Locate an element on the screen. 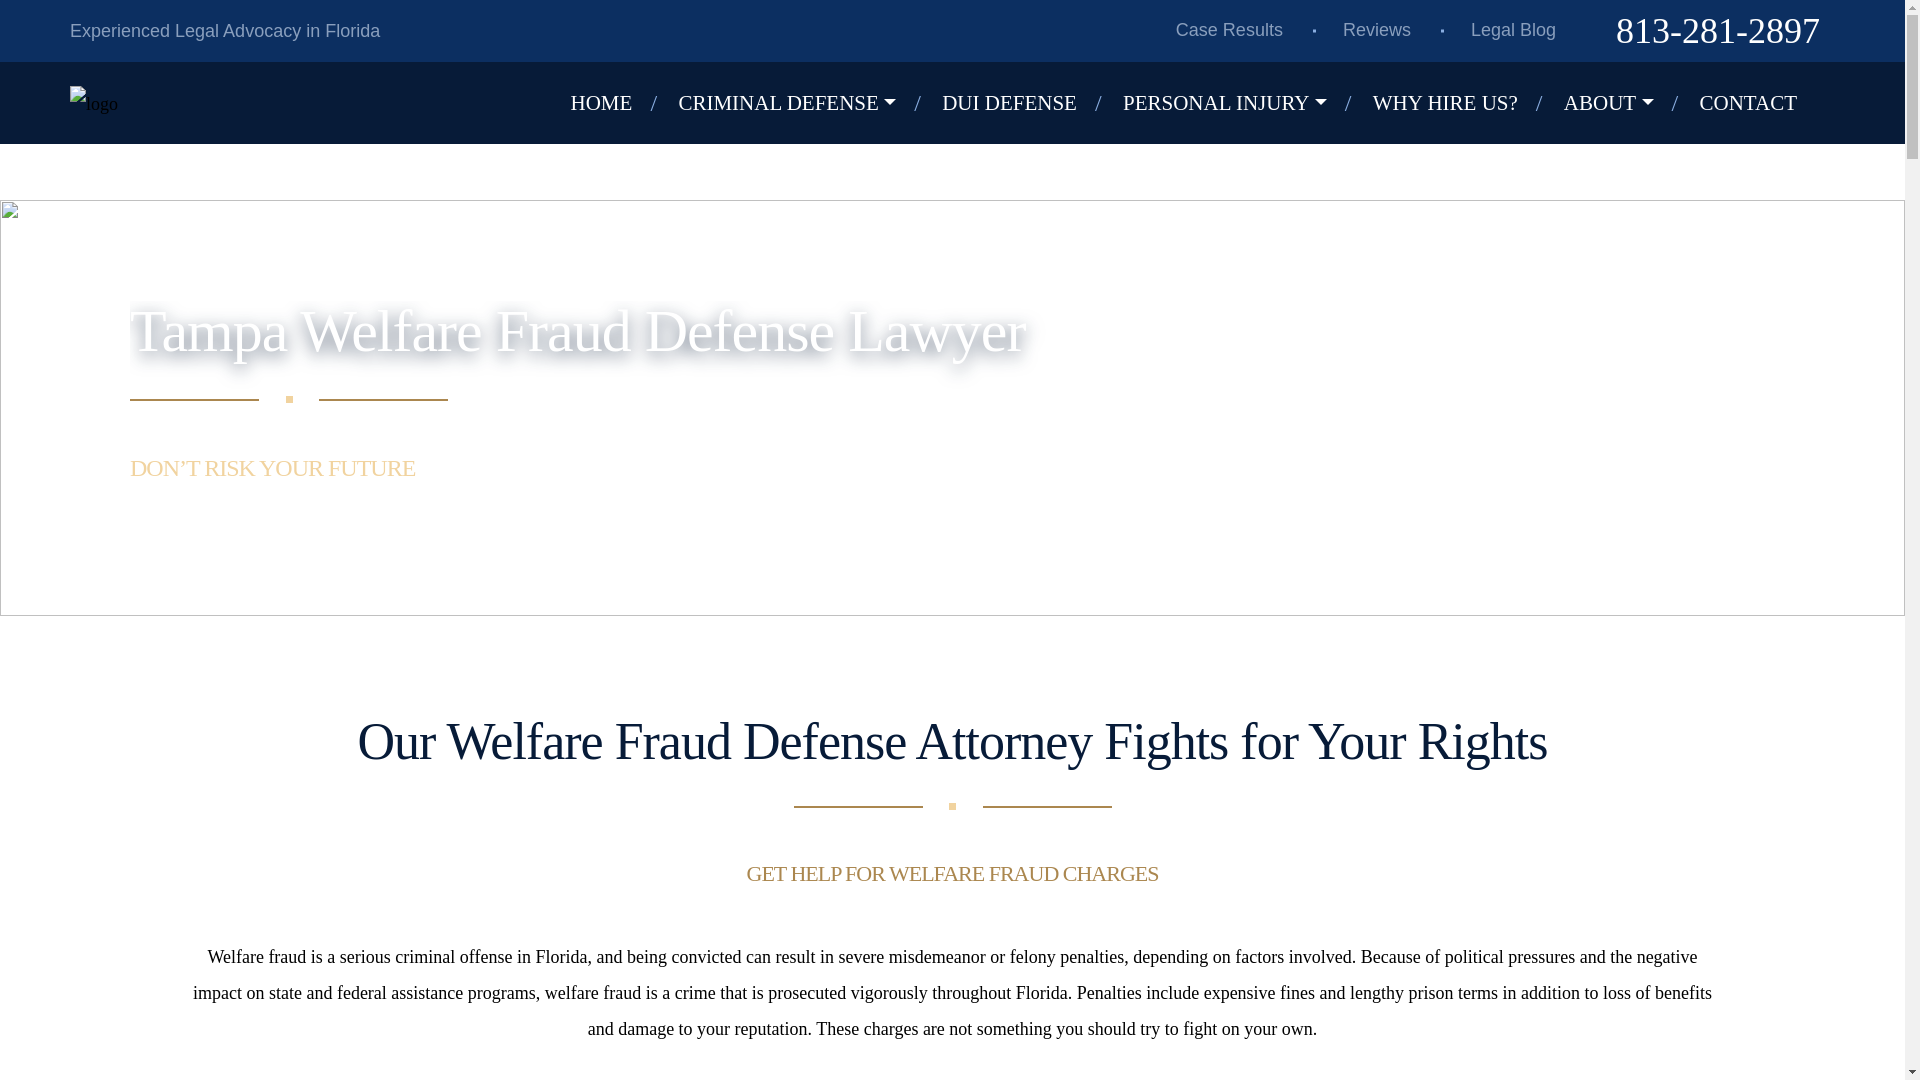 The height and width of the screenshot is (1080, 1920). CONTACT is located at coordinates (1763, 103).